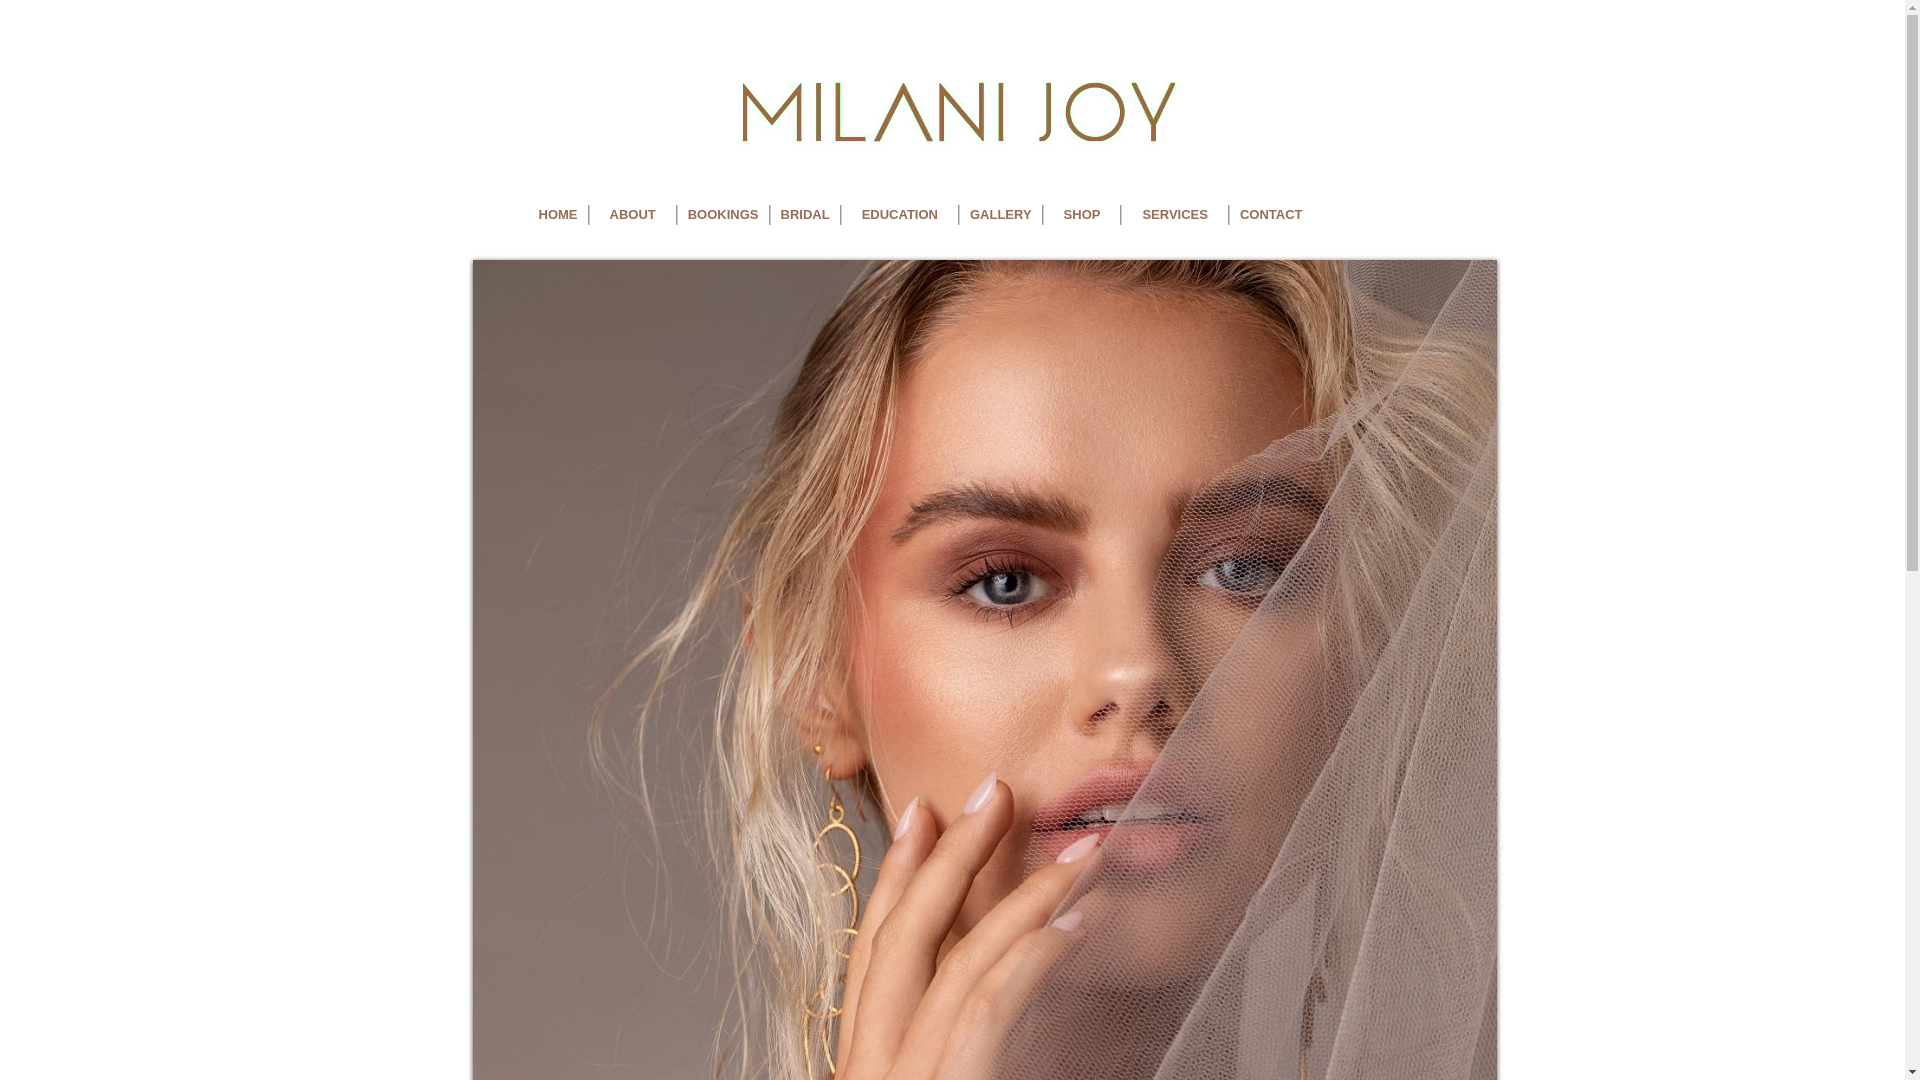  Describe the element at coordinates (900, 215) in the screenshot. I see `EDUCATION` at that location.